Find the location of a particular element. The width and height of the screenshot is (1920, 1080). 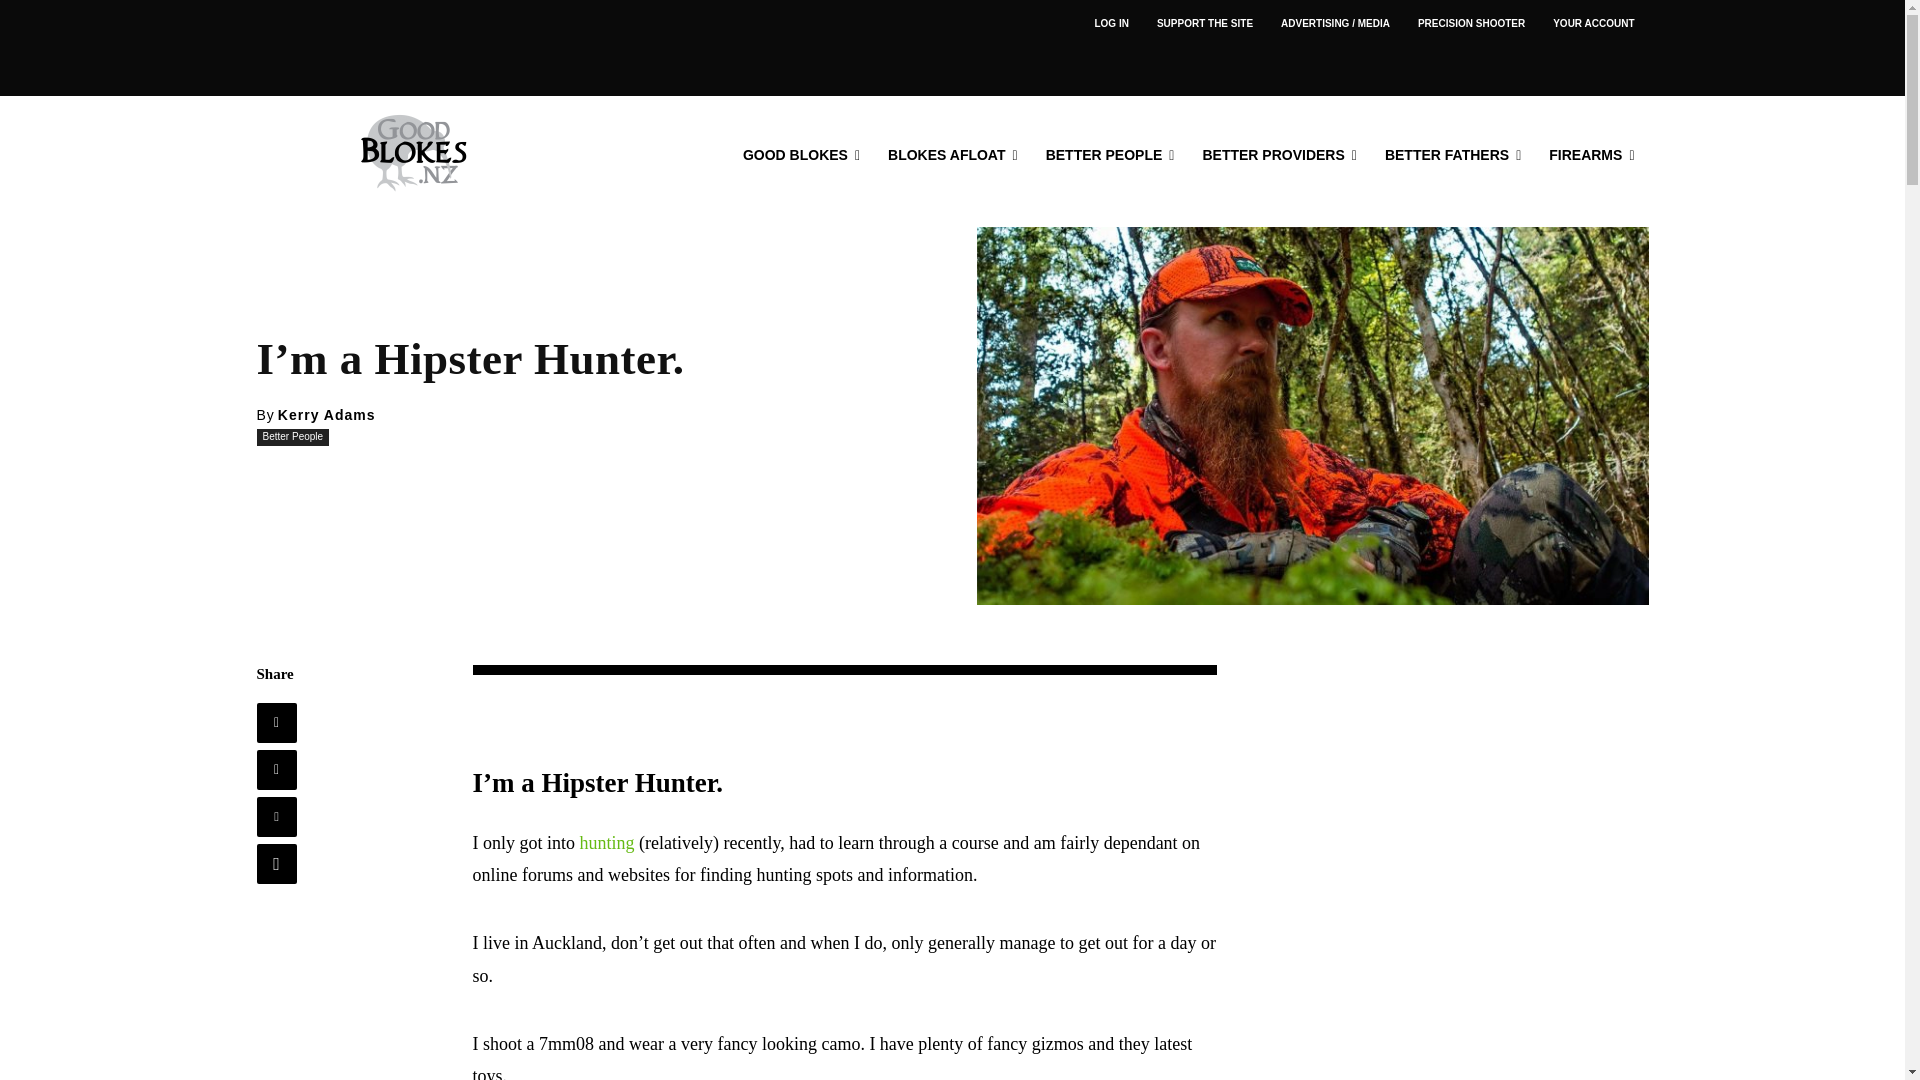

YOUR ACCOUNT is located at coordinates (1593, 24).